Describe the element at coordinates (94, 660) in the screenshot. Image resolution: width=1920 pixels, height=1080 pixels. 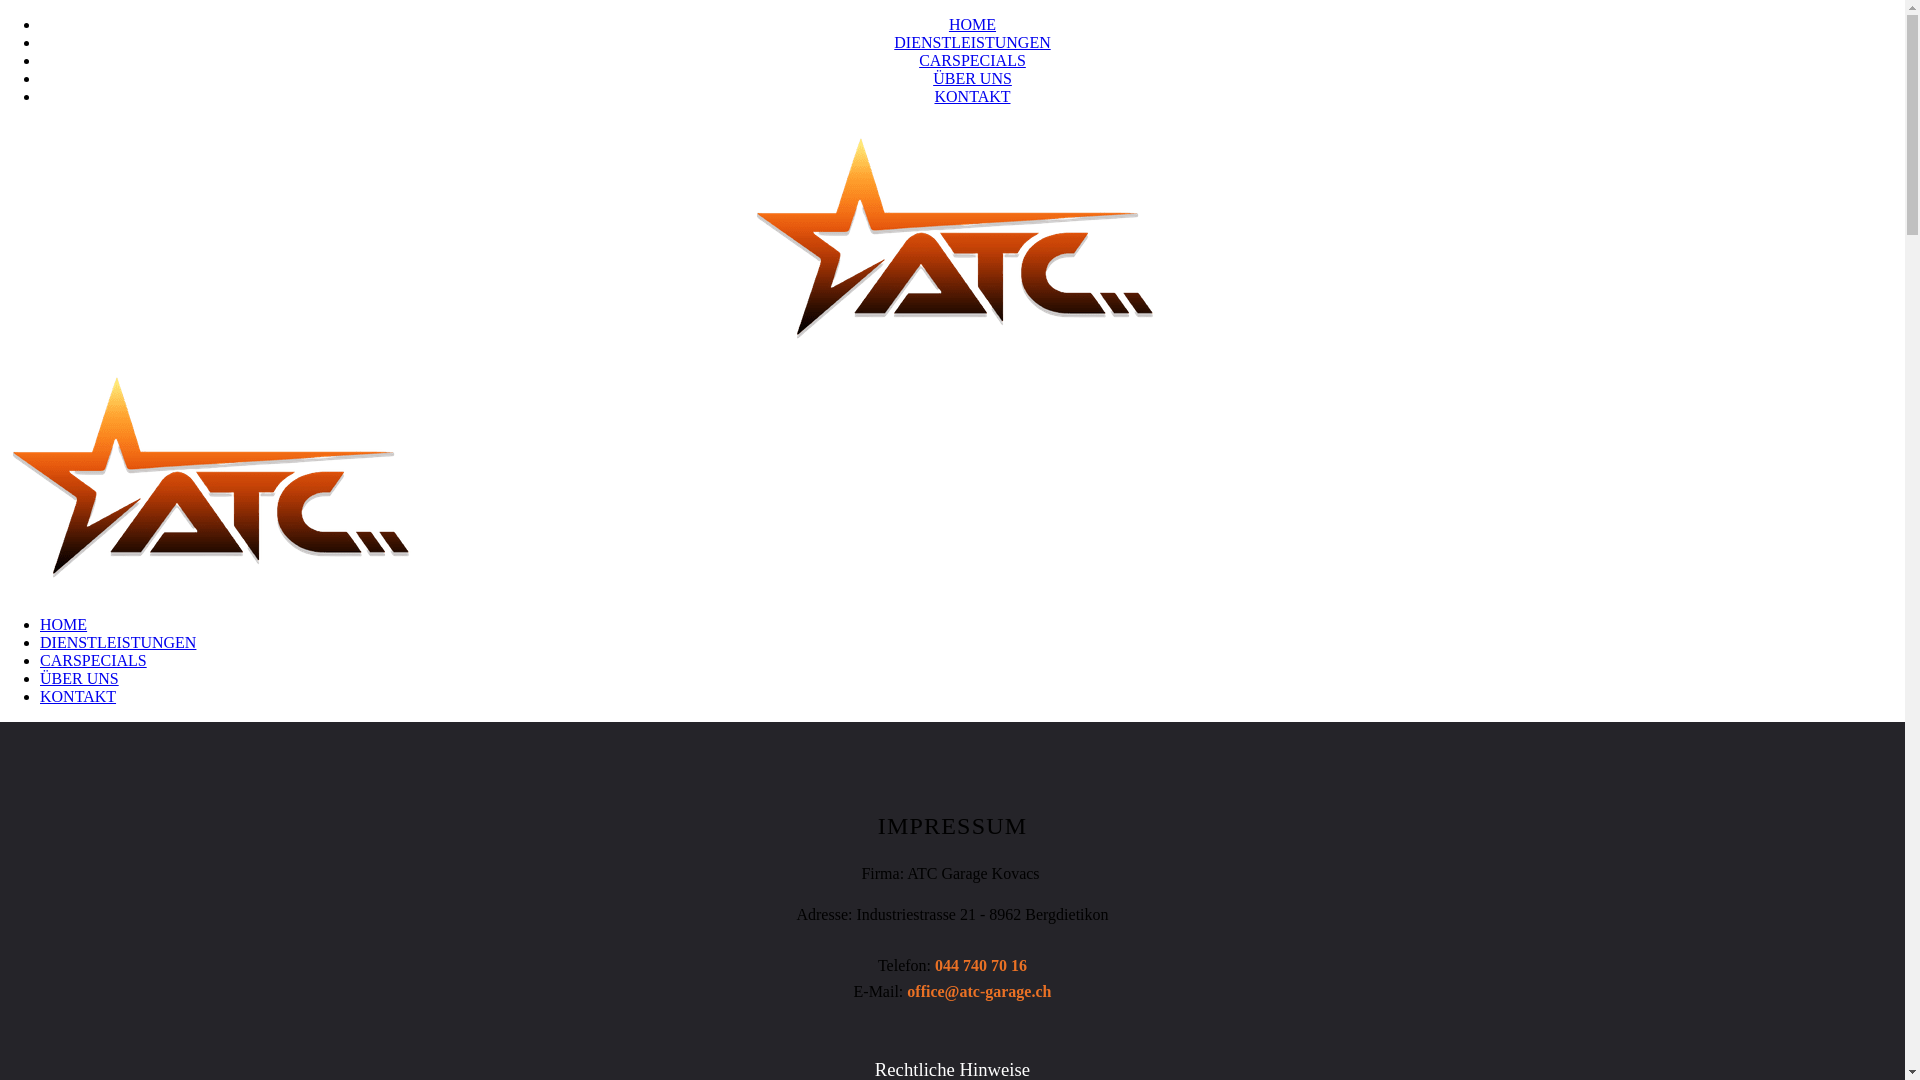
I see `CARSPECIALS` at that location.